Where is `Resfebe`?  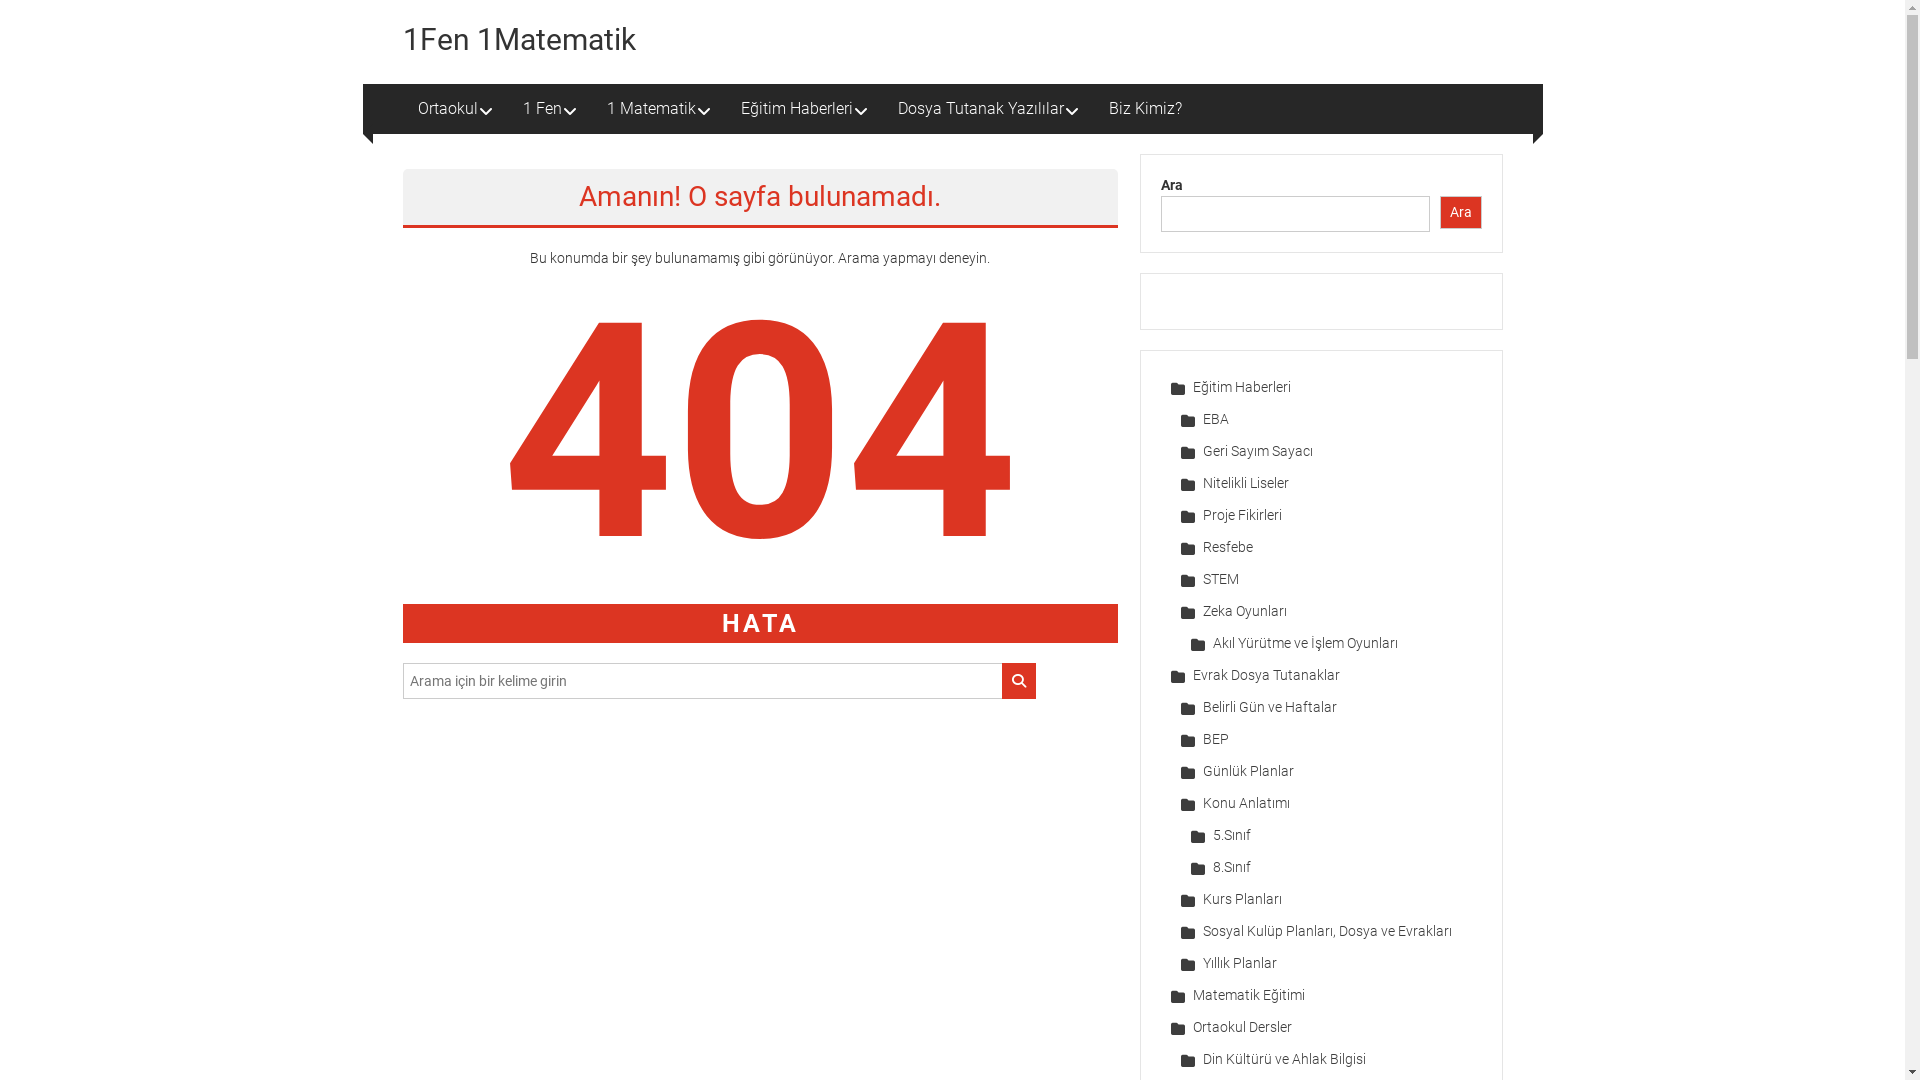 Resfebe is located at coordinates (1216, 547).